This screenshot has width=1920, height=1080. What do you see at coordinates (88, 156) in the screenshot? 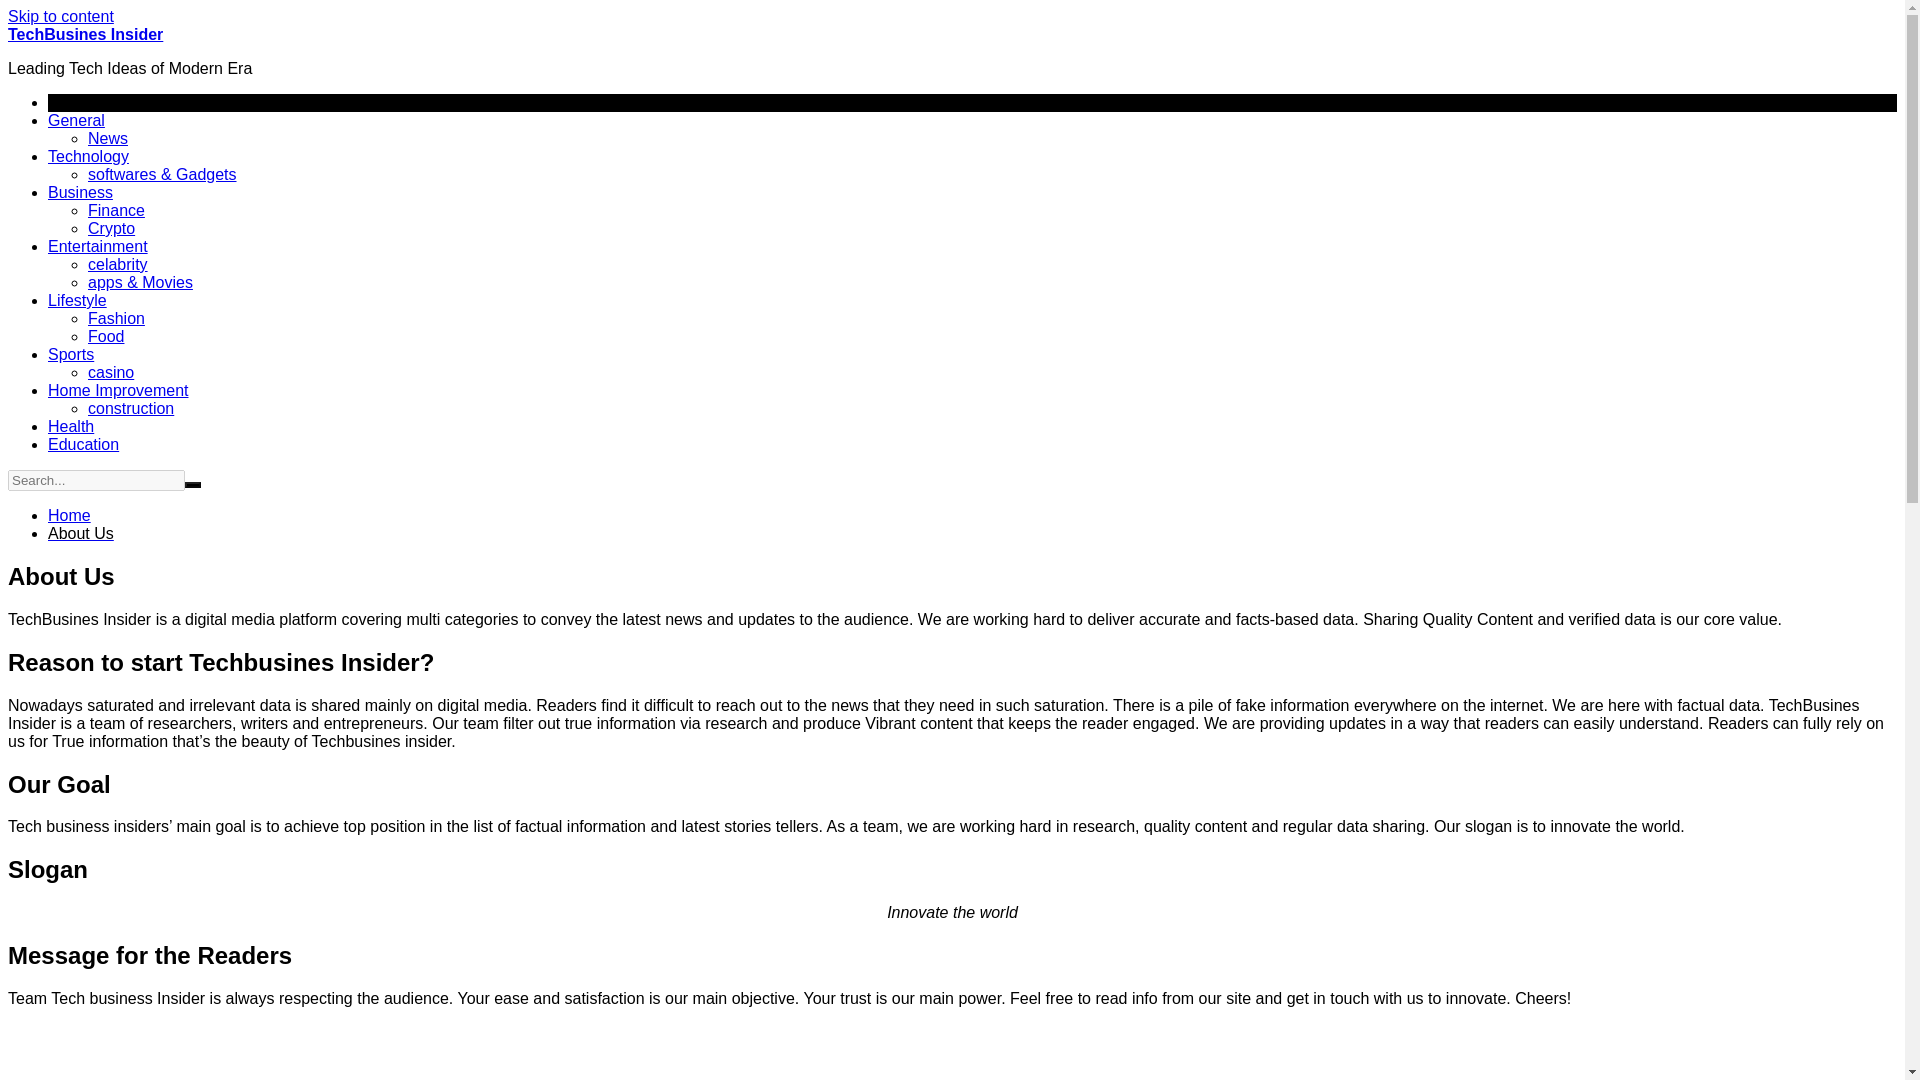
I see `Technology` at bounding box center [88, 156].